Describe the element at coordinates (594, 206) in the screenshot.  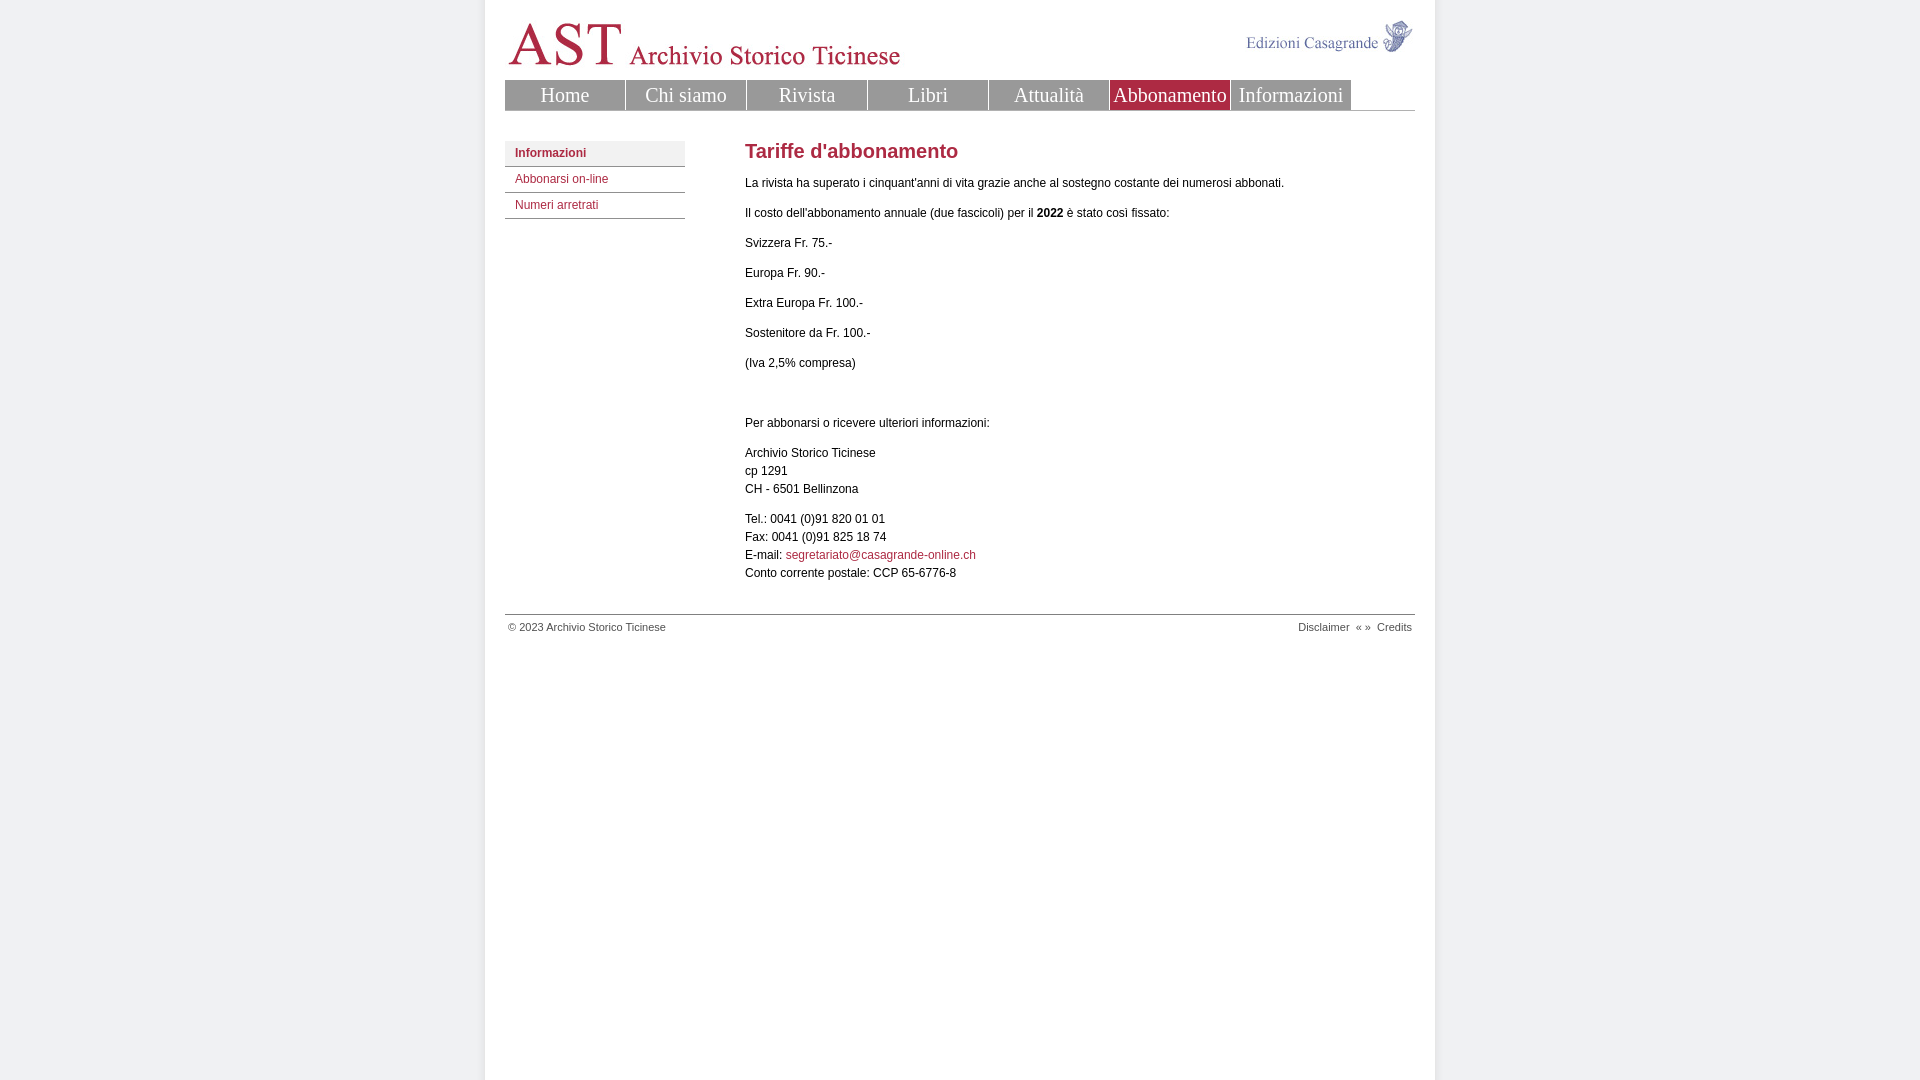
I see `Numeri arretrati` at that location.